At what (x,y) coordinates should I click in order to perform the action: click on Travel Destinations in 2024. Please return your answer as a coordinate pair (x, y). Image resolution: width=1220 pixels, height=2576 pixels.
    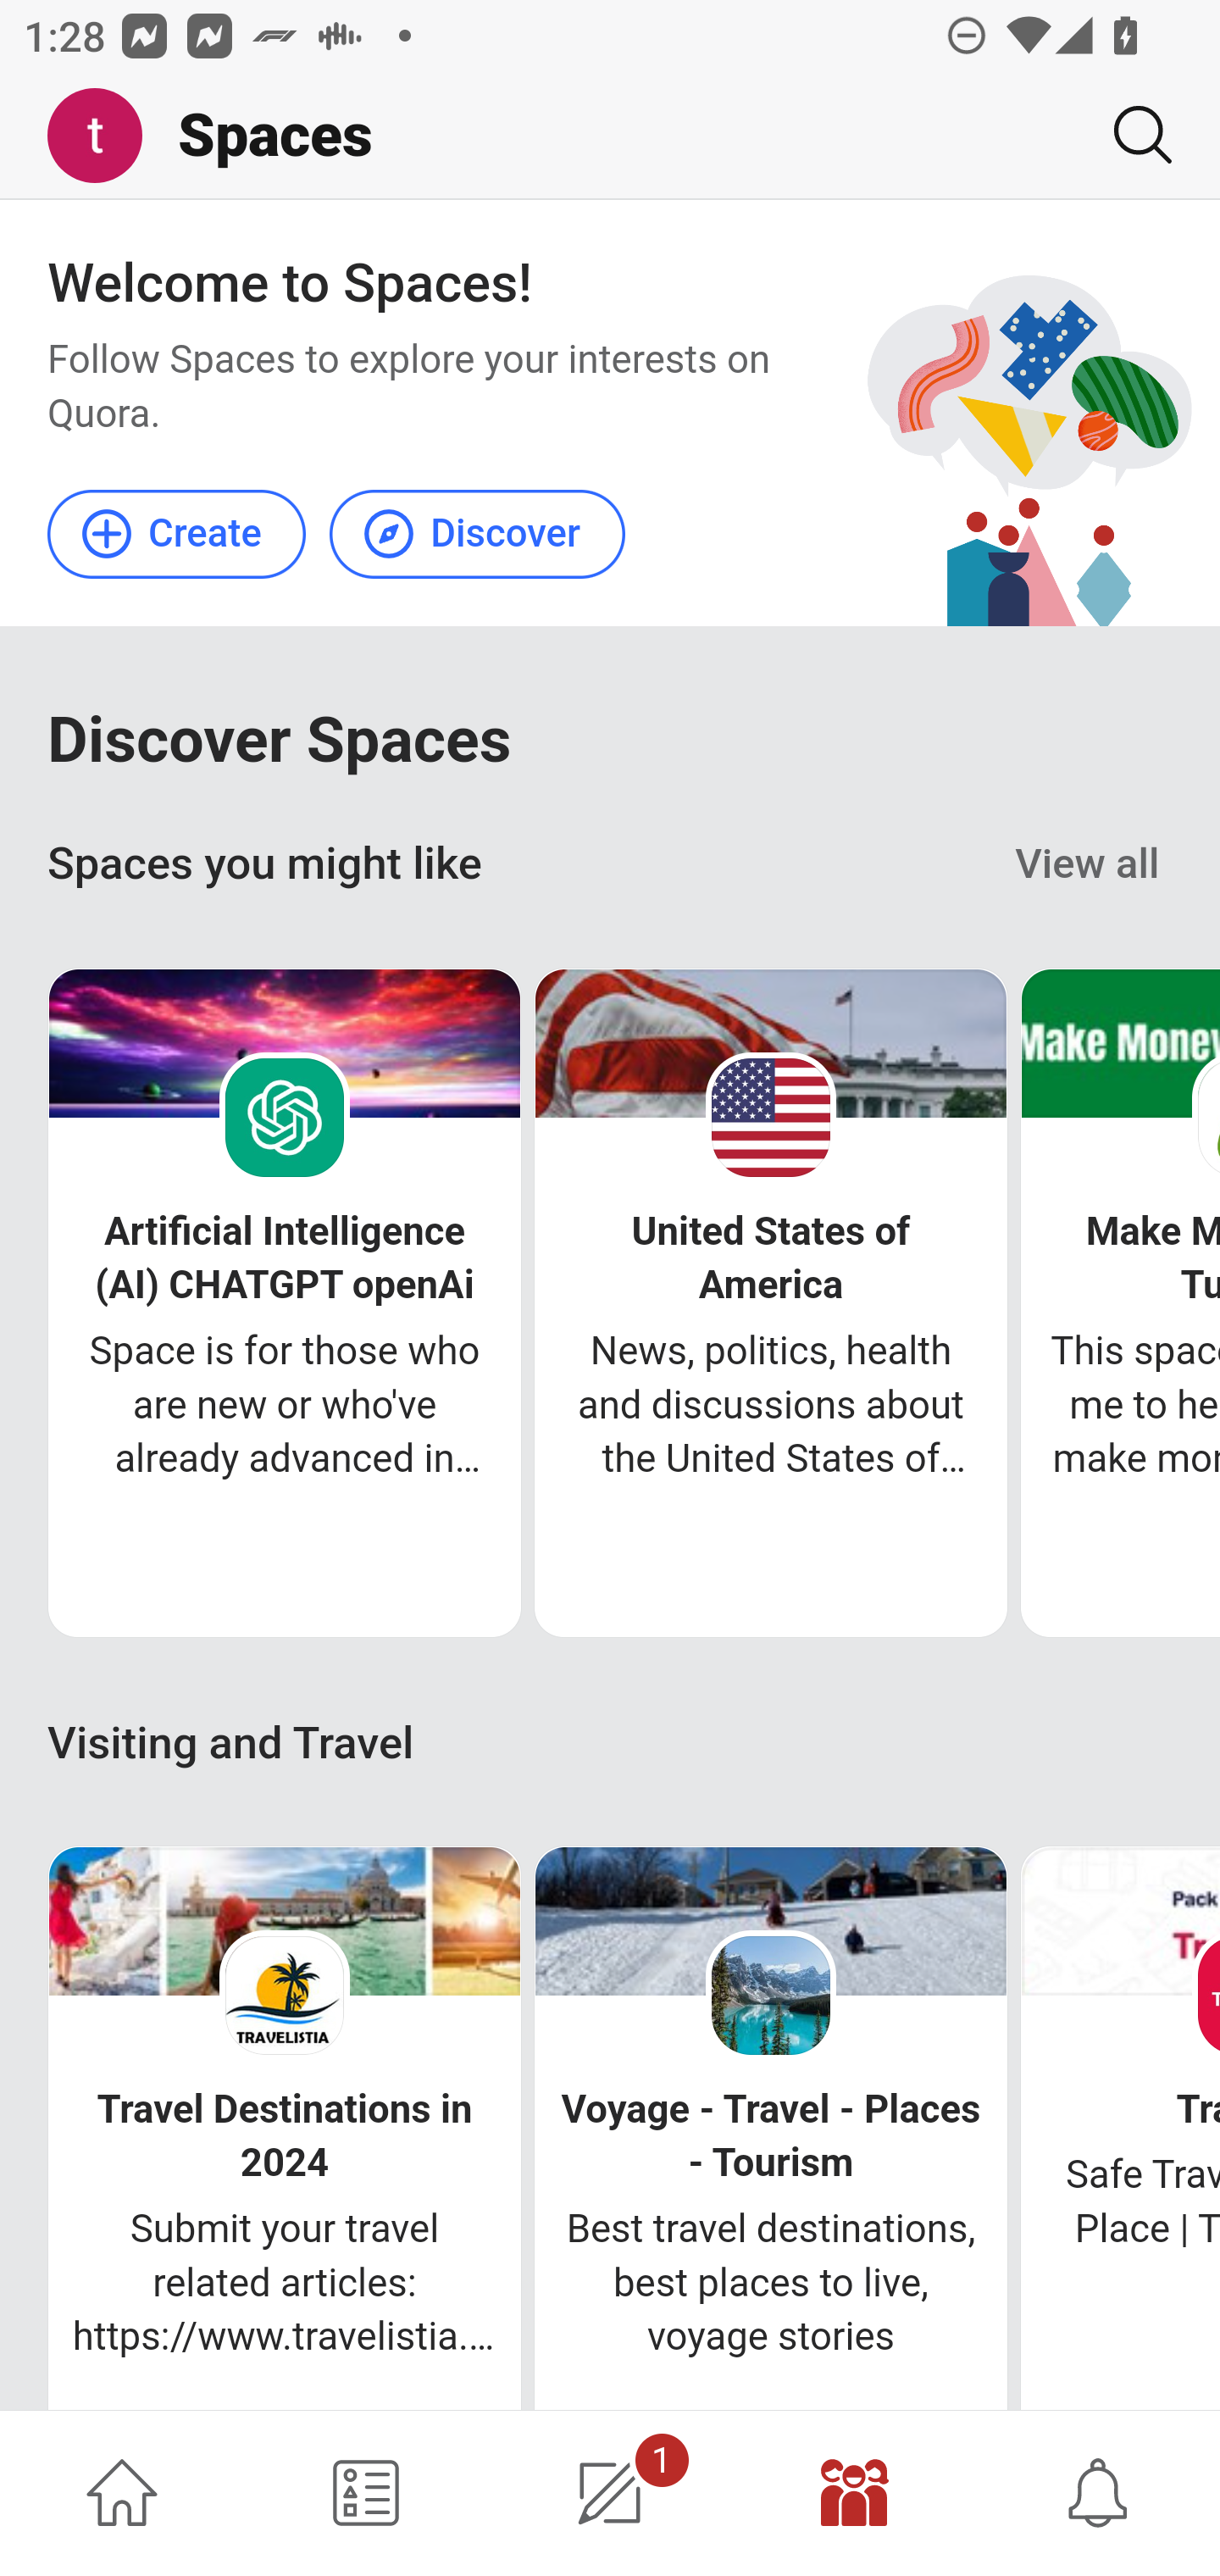
    Looking at the image, I should click on (285, 2136).